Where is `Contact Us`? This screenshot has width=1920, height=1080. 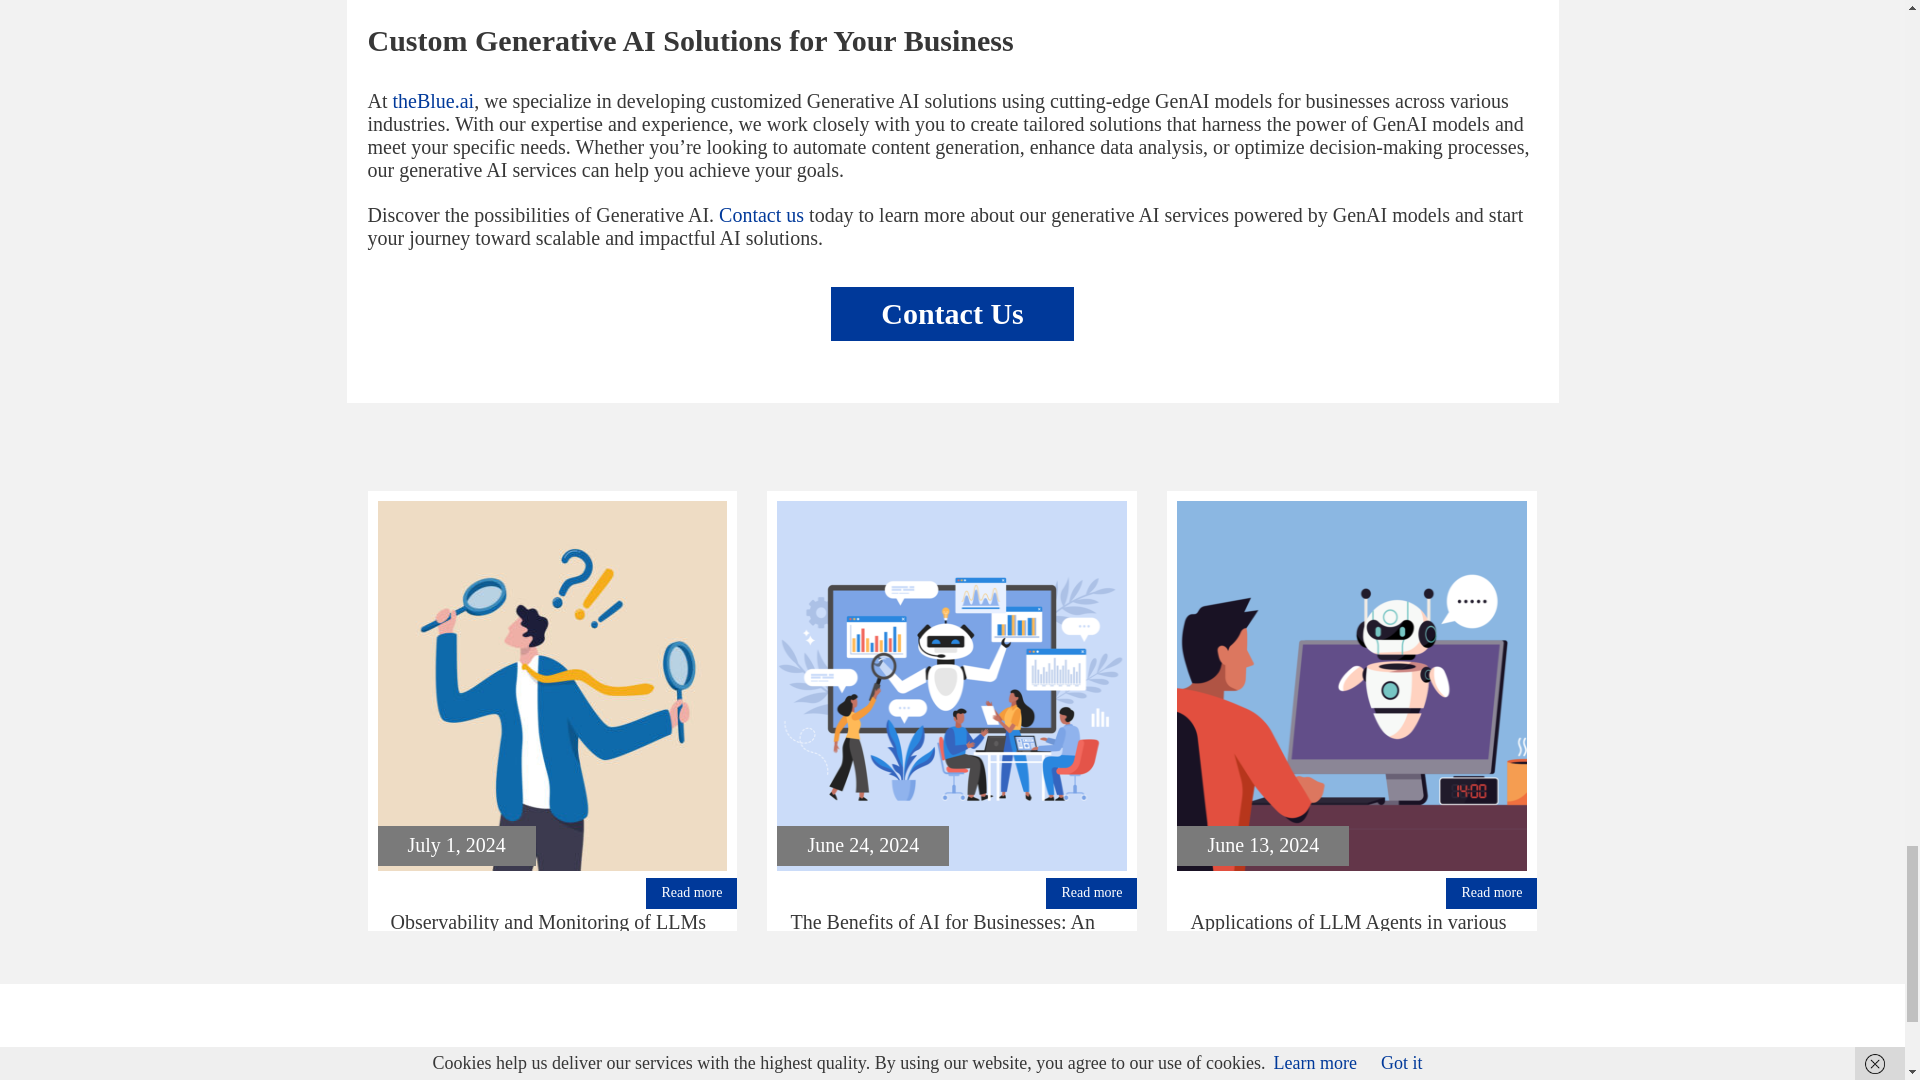 Contact Us is located at coordinates (952, 314).